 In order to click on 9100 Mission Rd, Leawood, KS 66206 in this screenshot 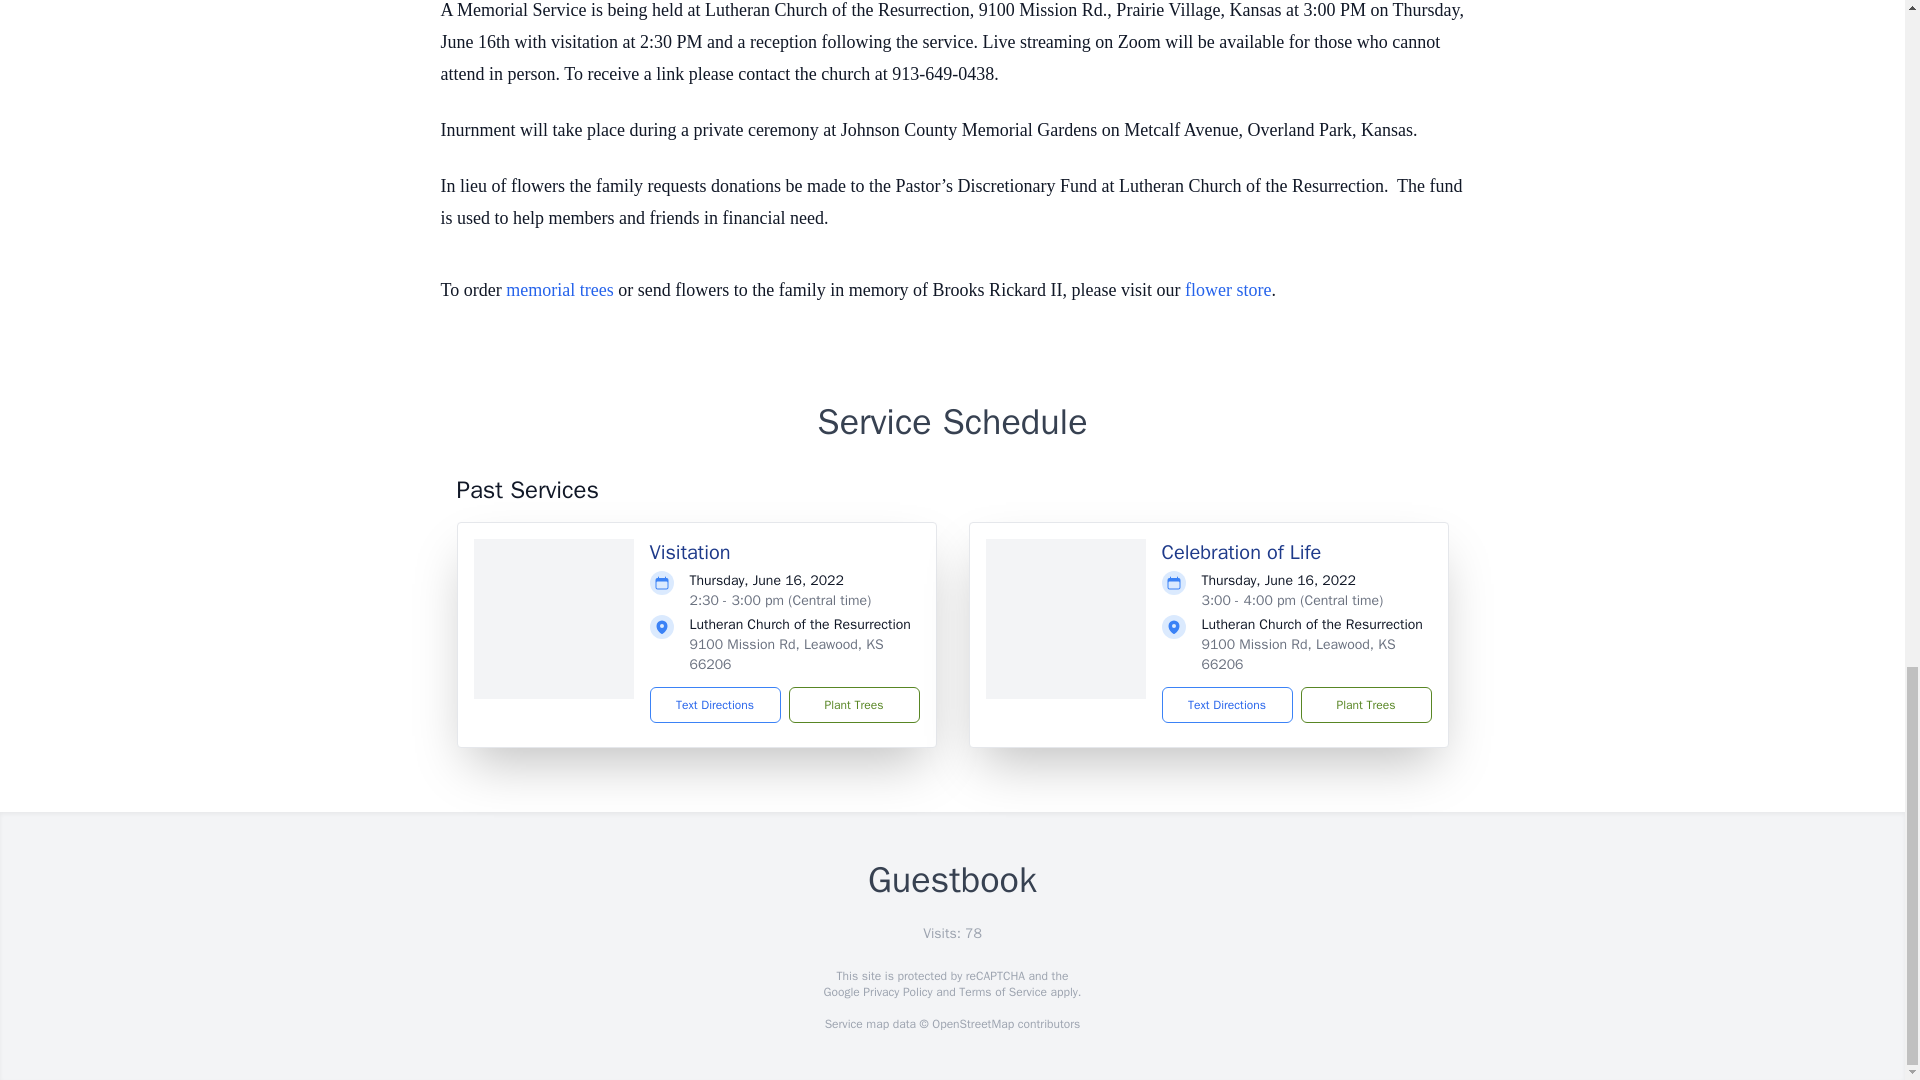, I will do `click(1298, 654)`.